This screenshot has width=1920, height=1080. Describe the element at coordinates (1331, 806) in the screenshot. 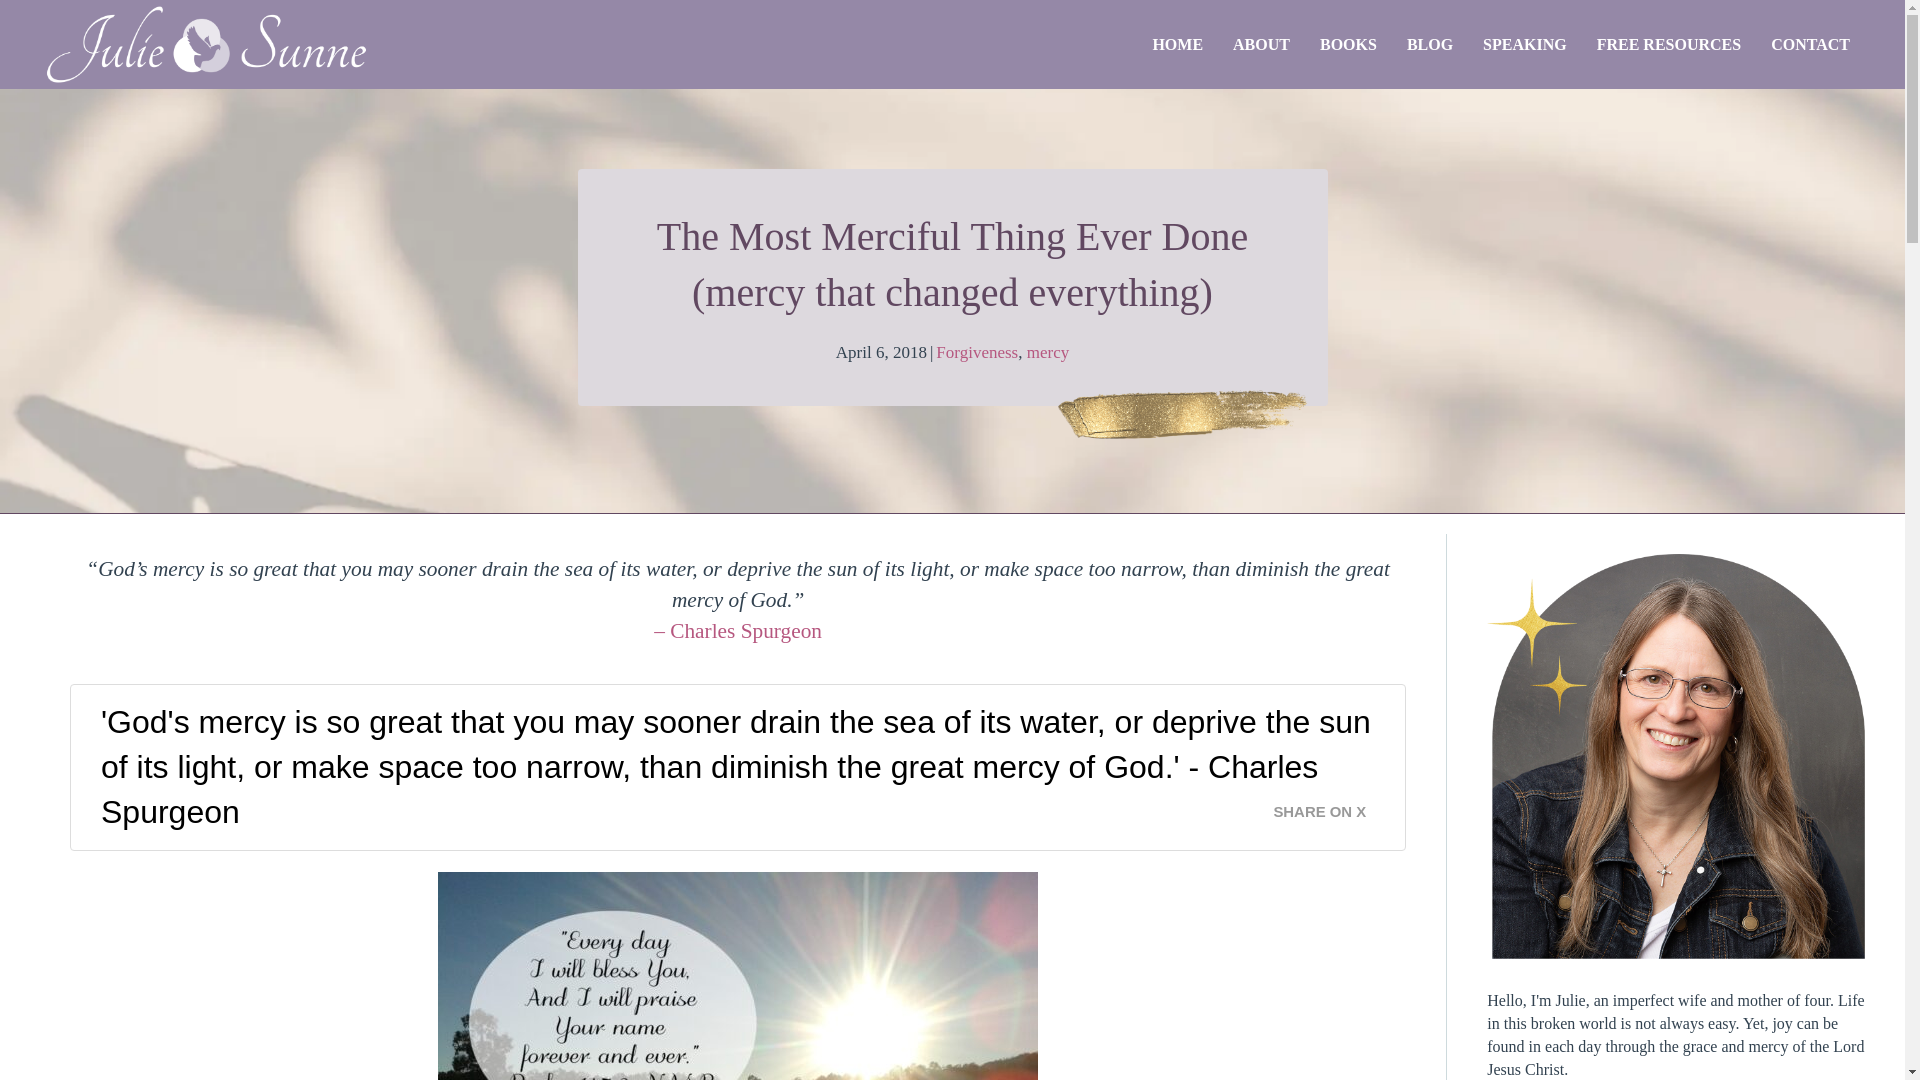

I see `SHARE ON X` at that location.